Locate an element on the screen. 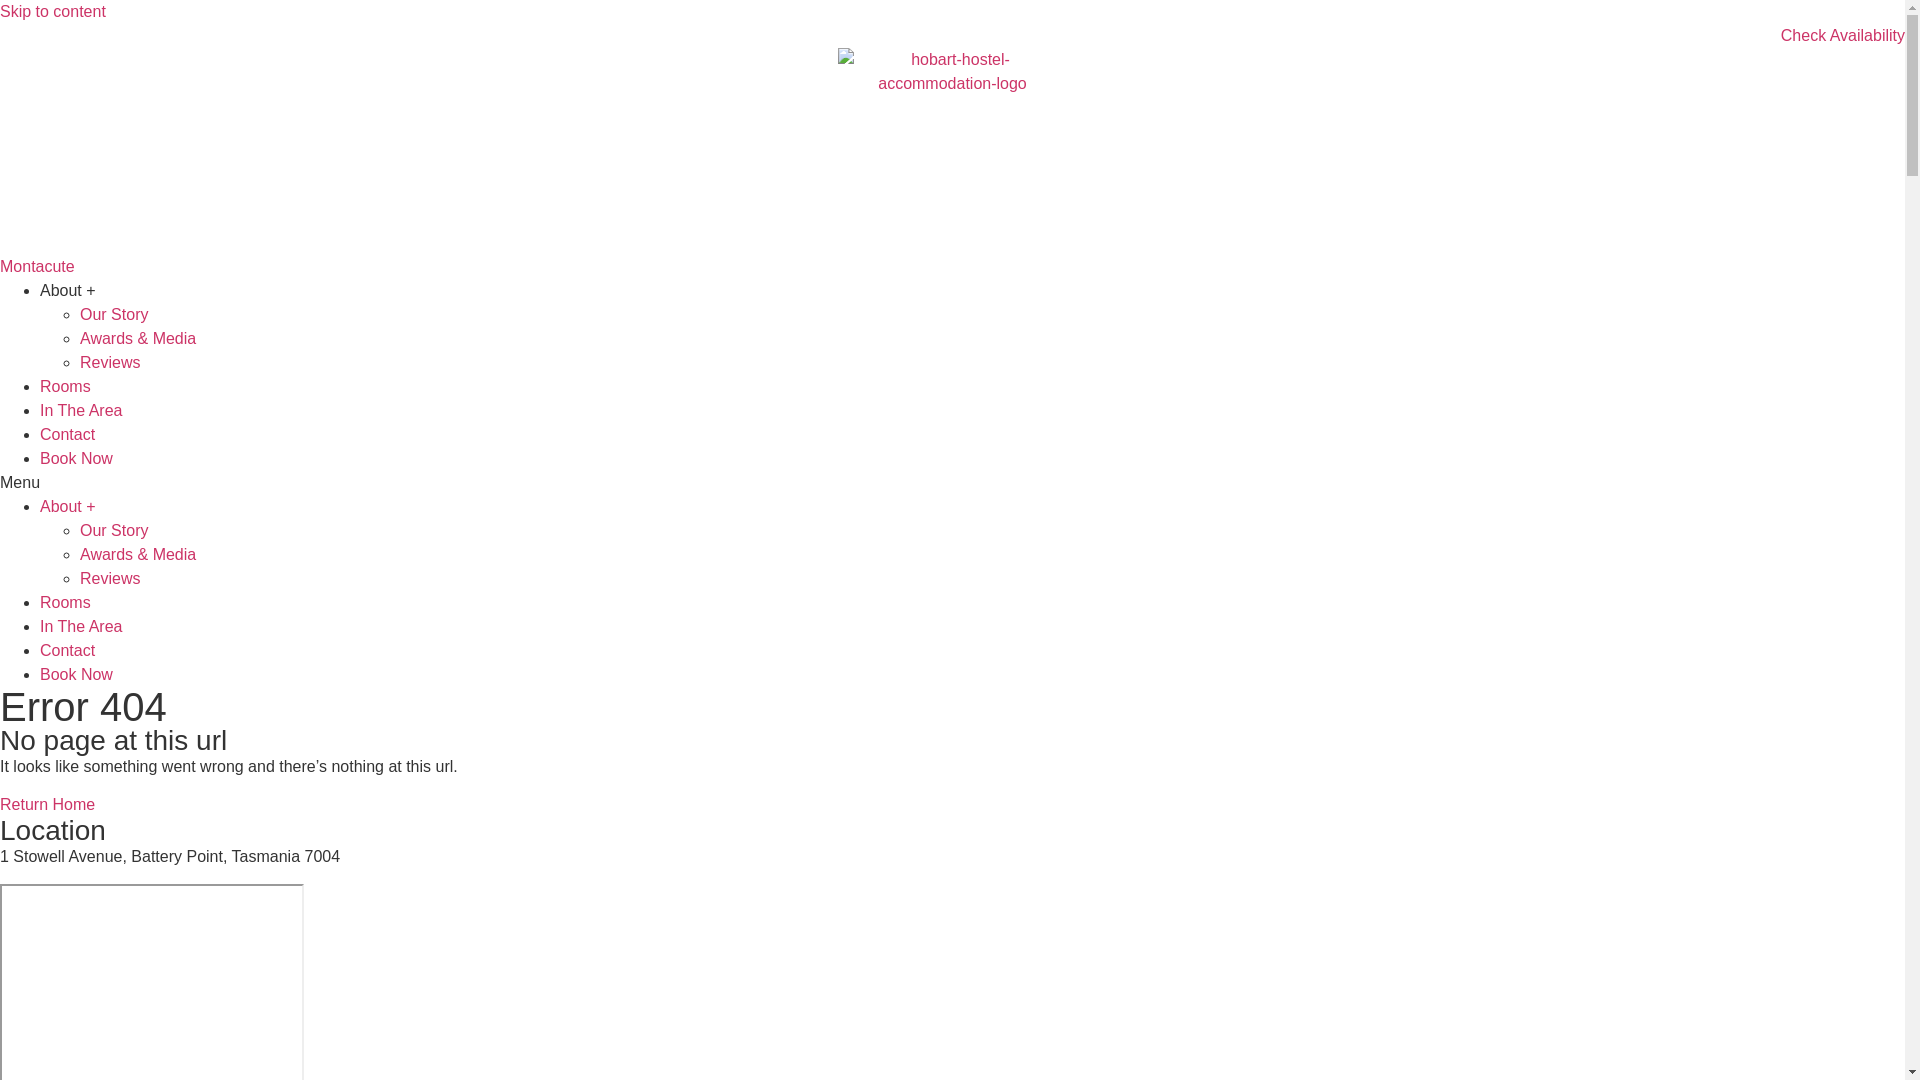  Rooms is located at coordinates (66, 602).